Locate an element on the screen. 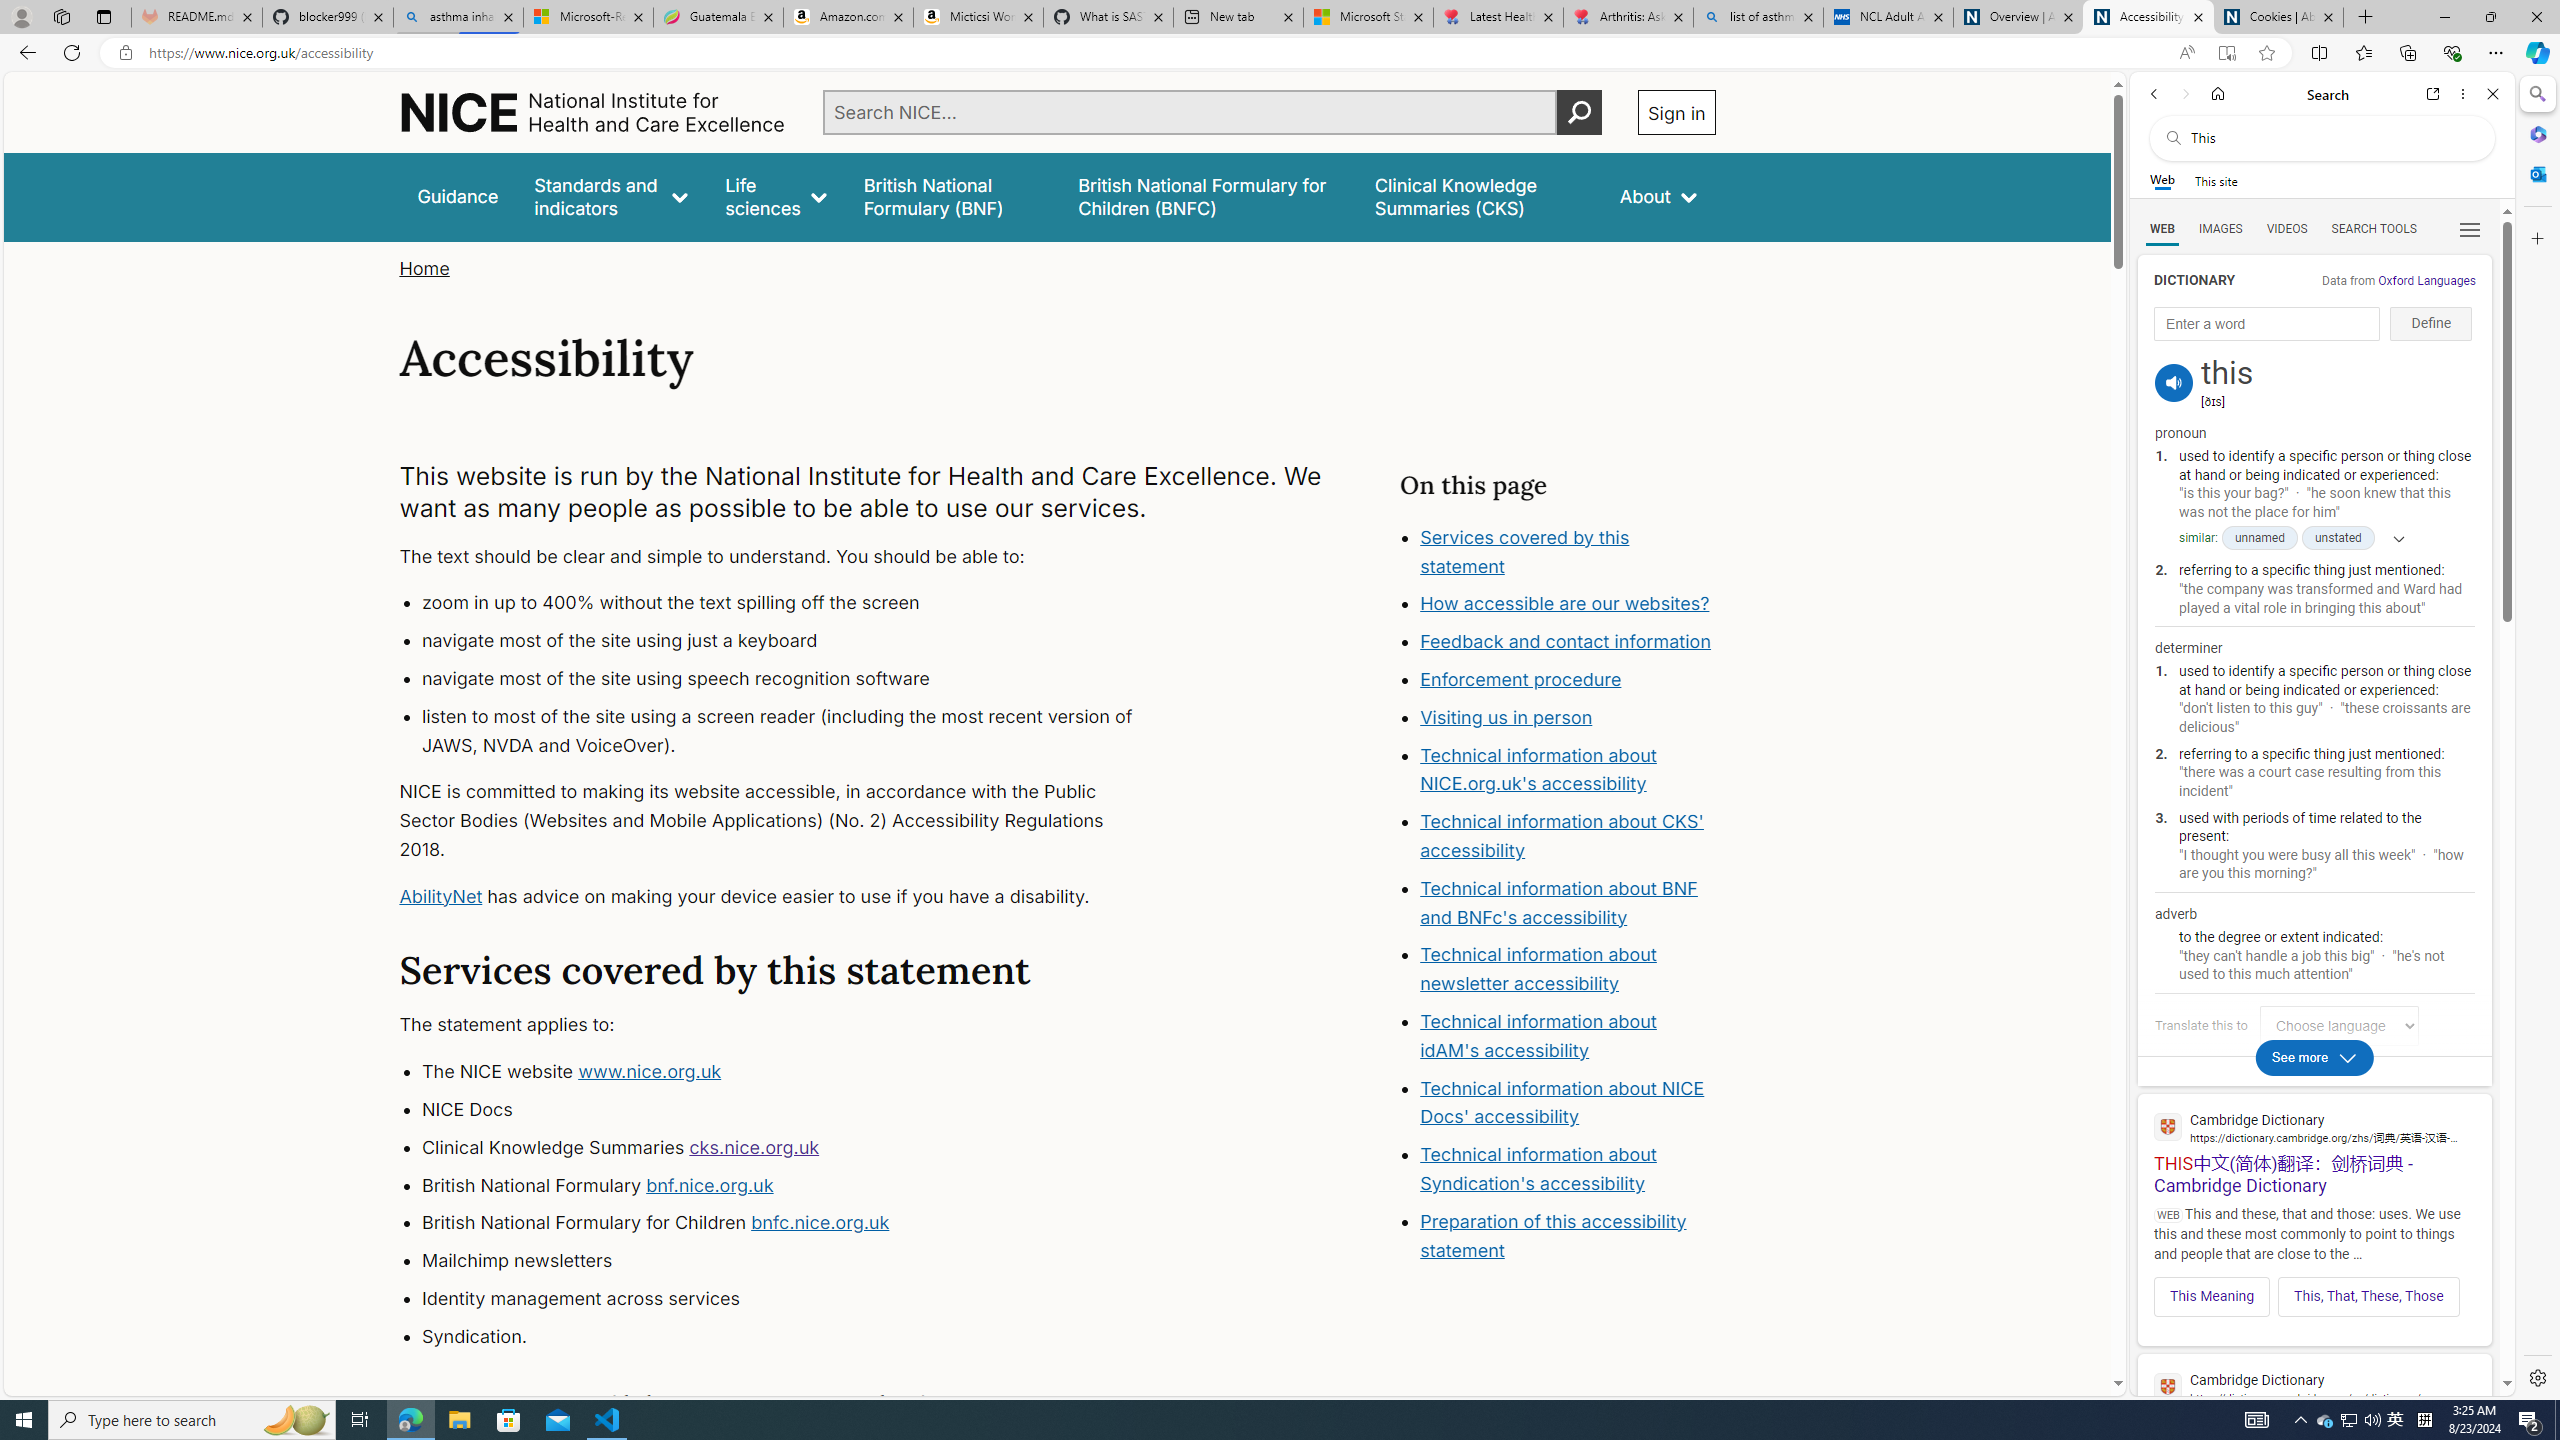  false is located at coordinates (1479, 196).